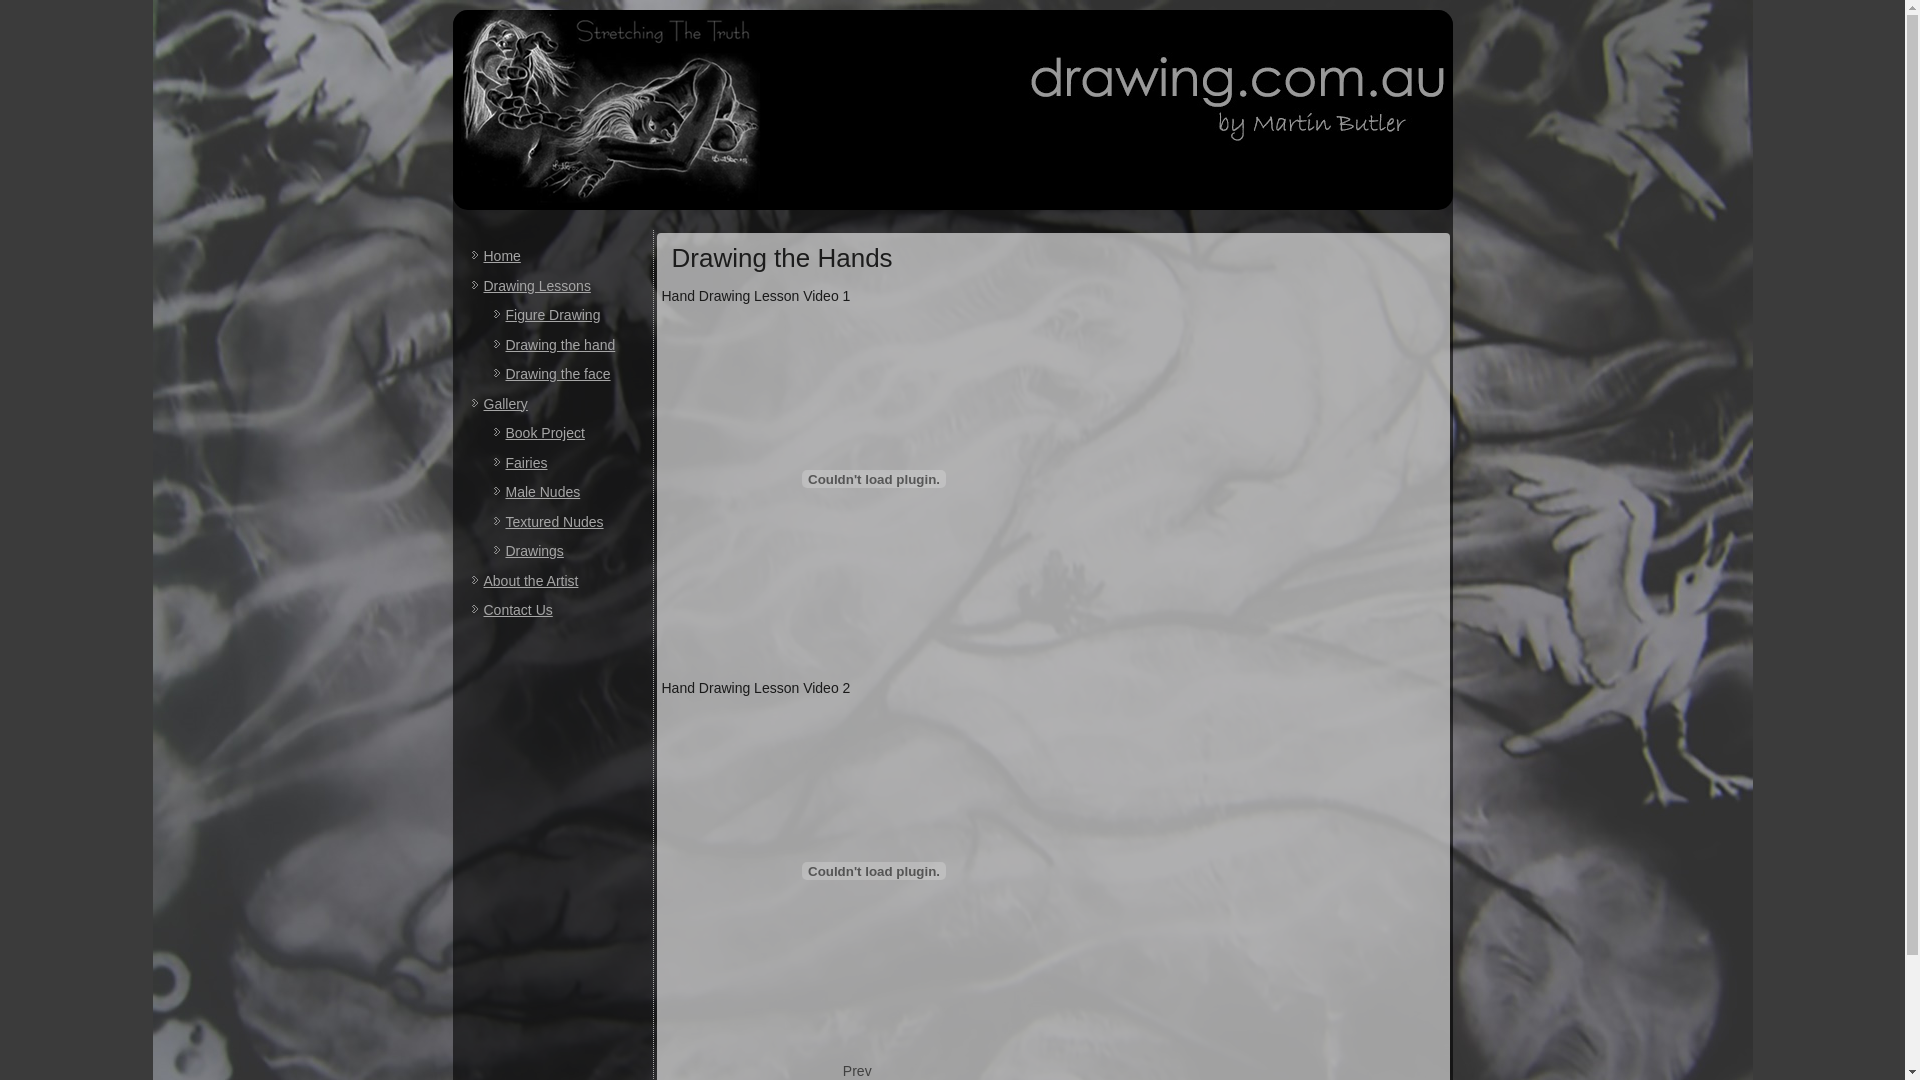 The width and height of the screenshot is (1920, 1080). I want to click on Contact Us, so click(518, 610).